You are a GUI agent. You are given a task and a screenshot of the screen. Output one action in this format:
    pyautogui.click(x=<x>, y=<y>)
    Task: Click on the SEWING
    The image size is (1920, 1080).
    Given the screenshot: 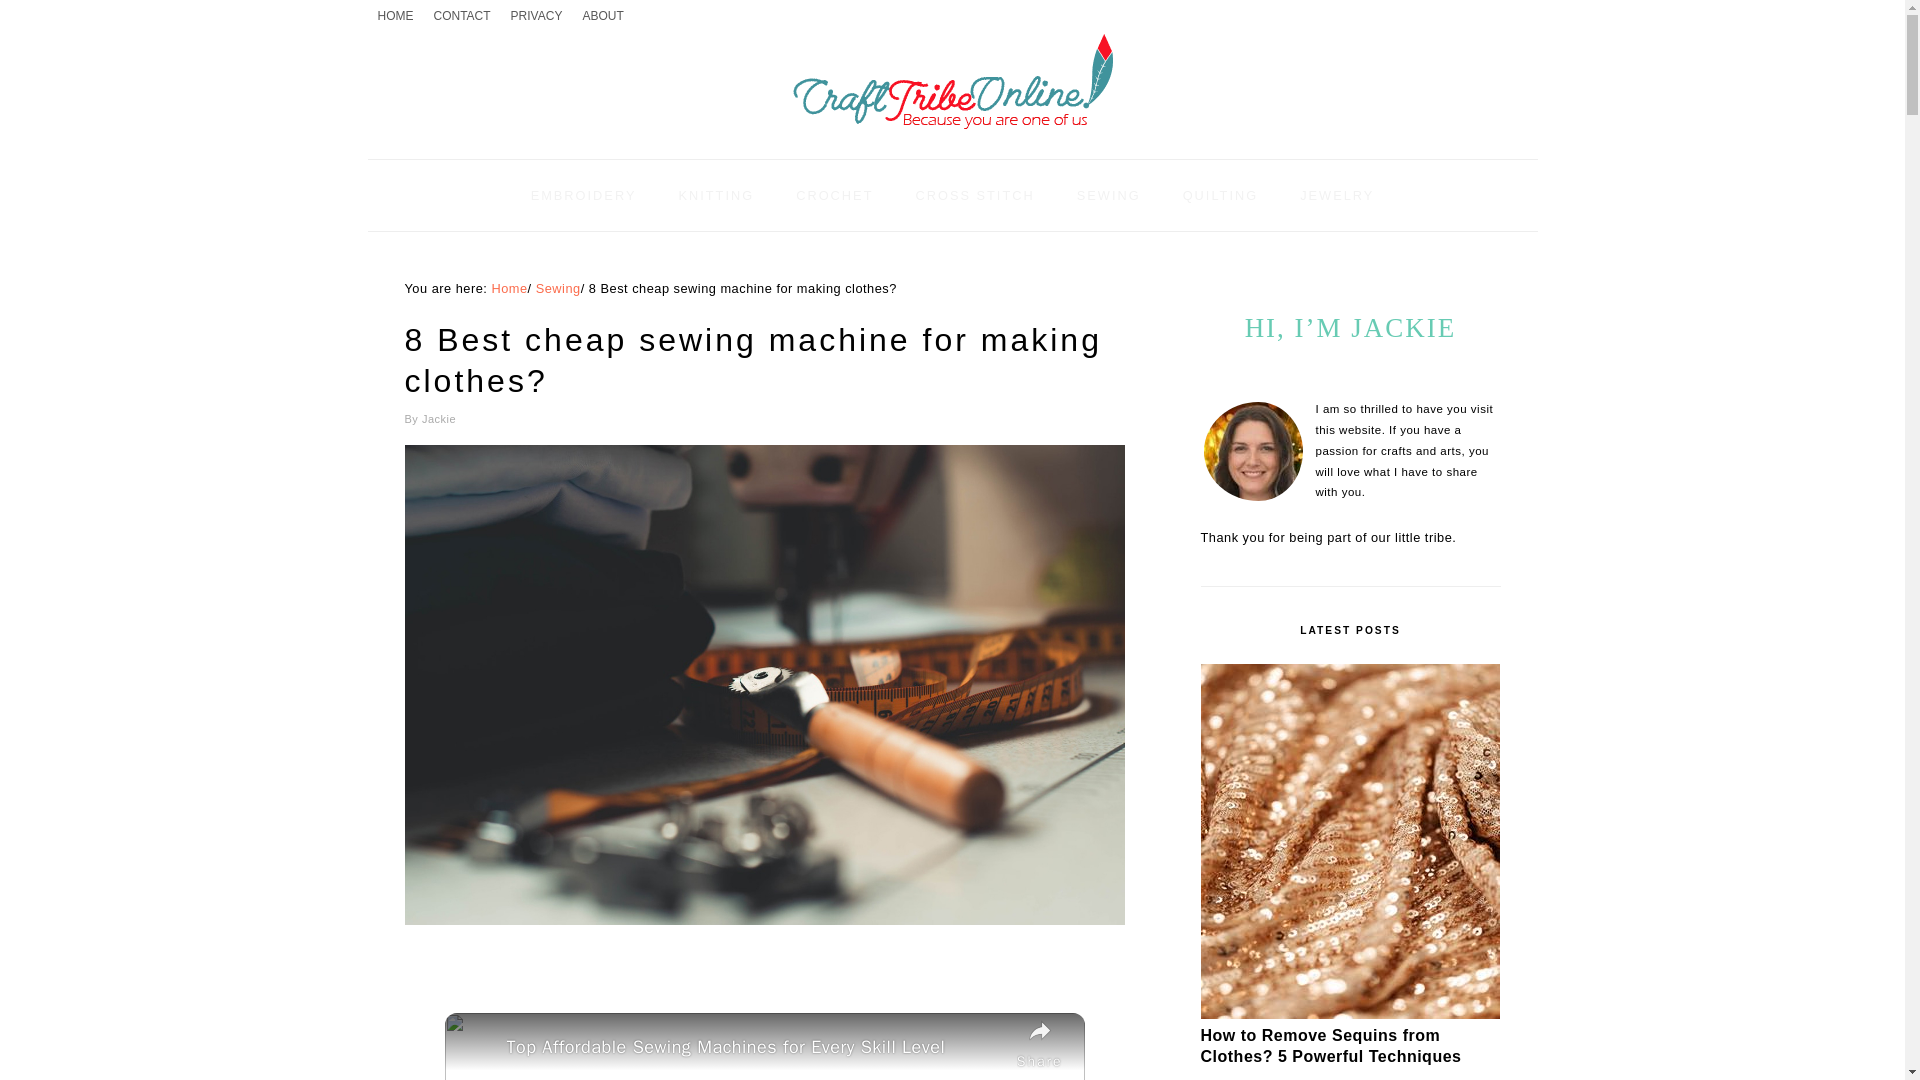 What is the action you would take?
    pyautogui.click(x=1108, y=195)
    